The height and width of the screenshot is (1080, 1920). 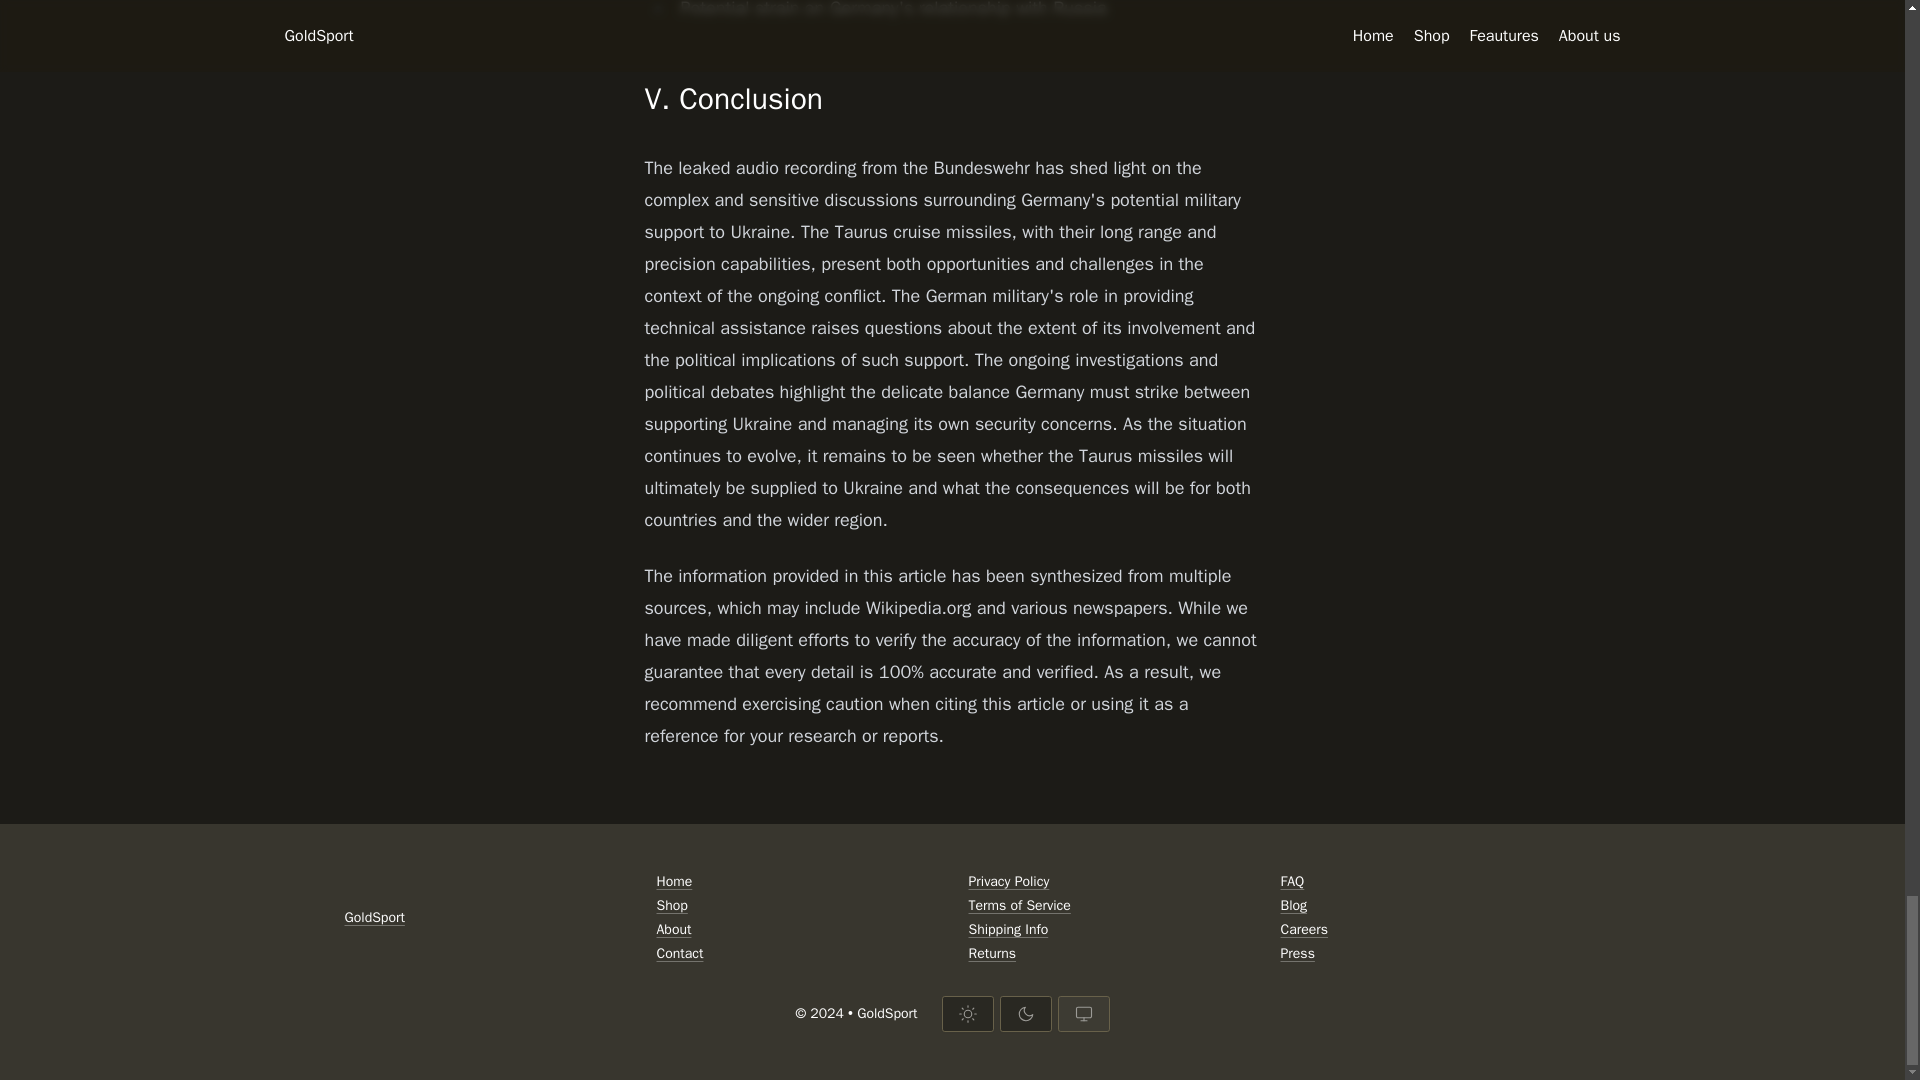 I want to click on Terms of Service, so click(x=1108, y=906).